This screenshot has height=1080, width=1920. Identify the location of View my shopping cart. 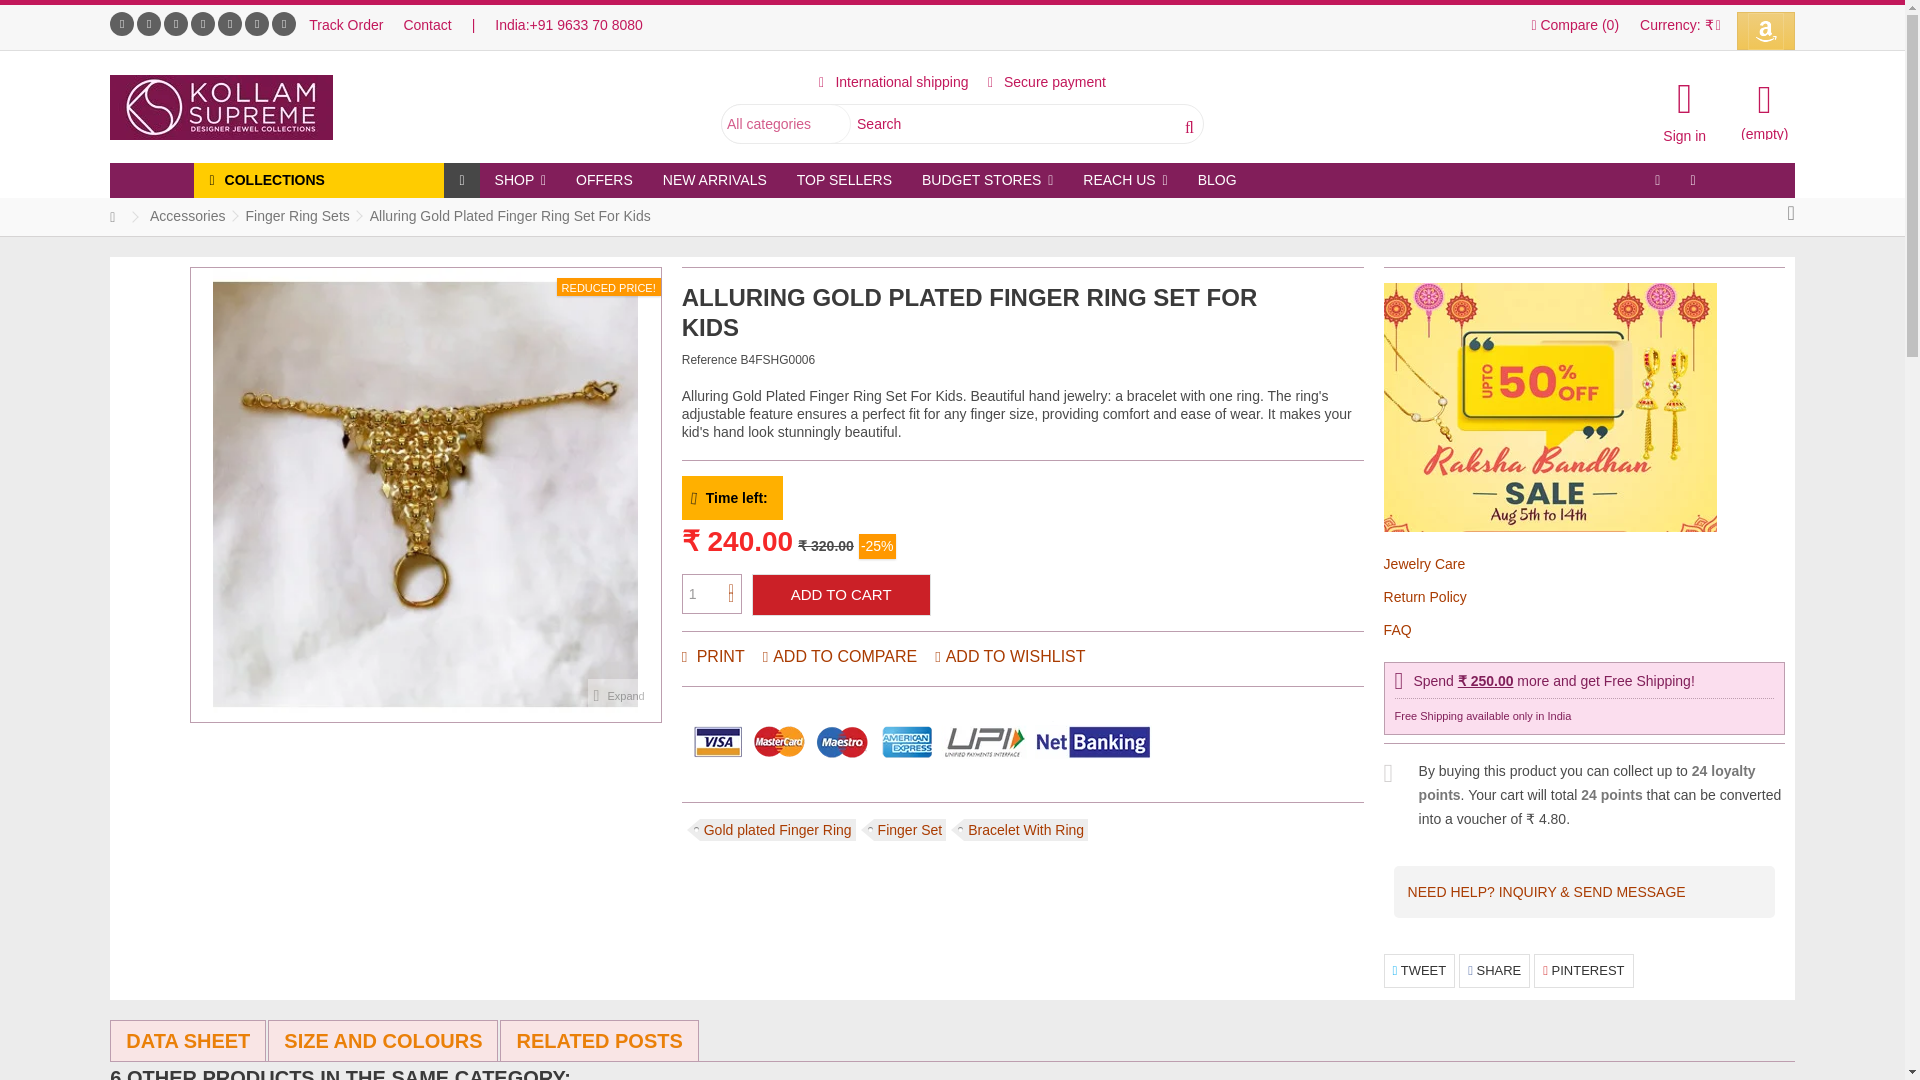
(1764, 108).